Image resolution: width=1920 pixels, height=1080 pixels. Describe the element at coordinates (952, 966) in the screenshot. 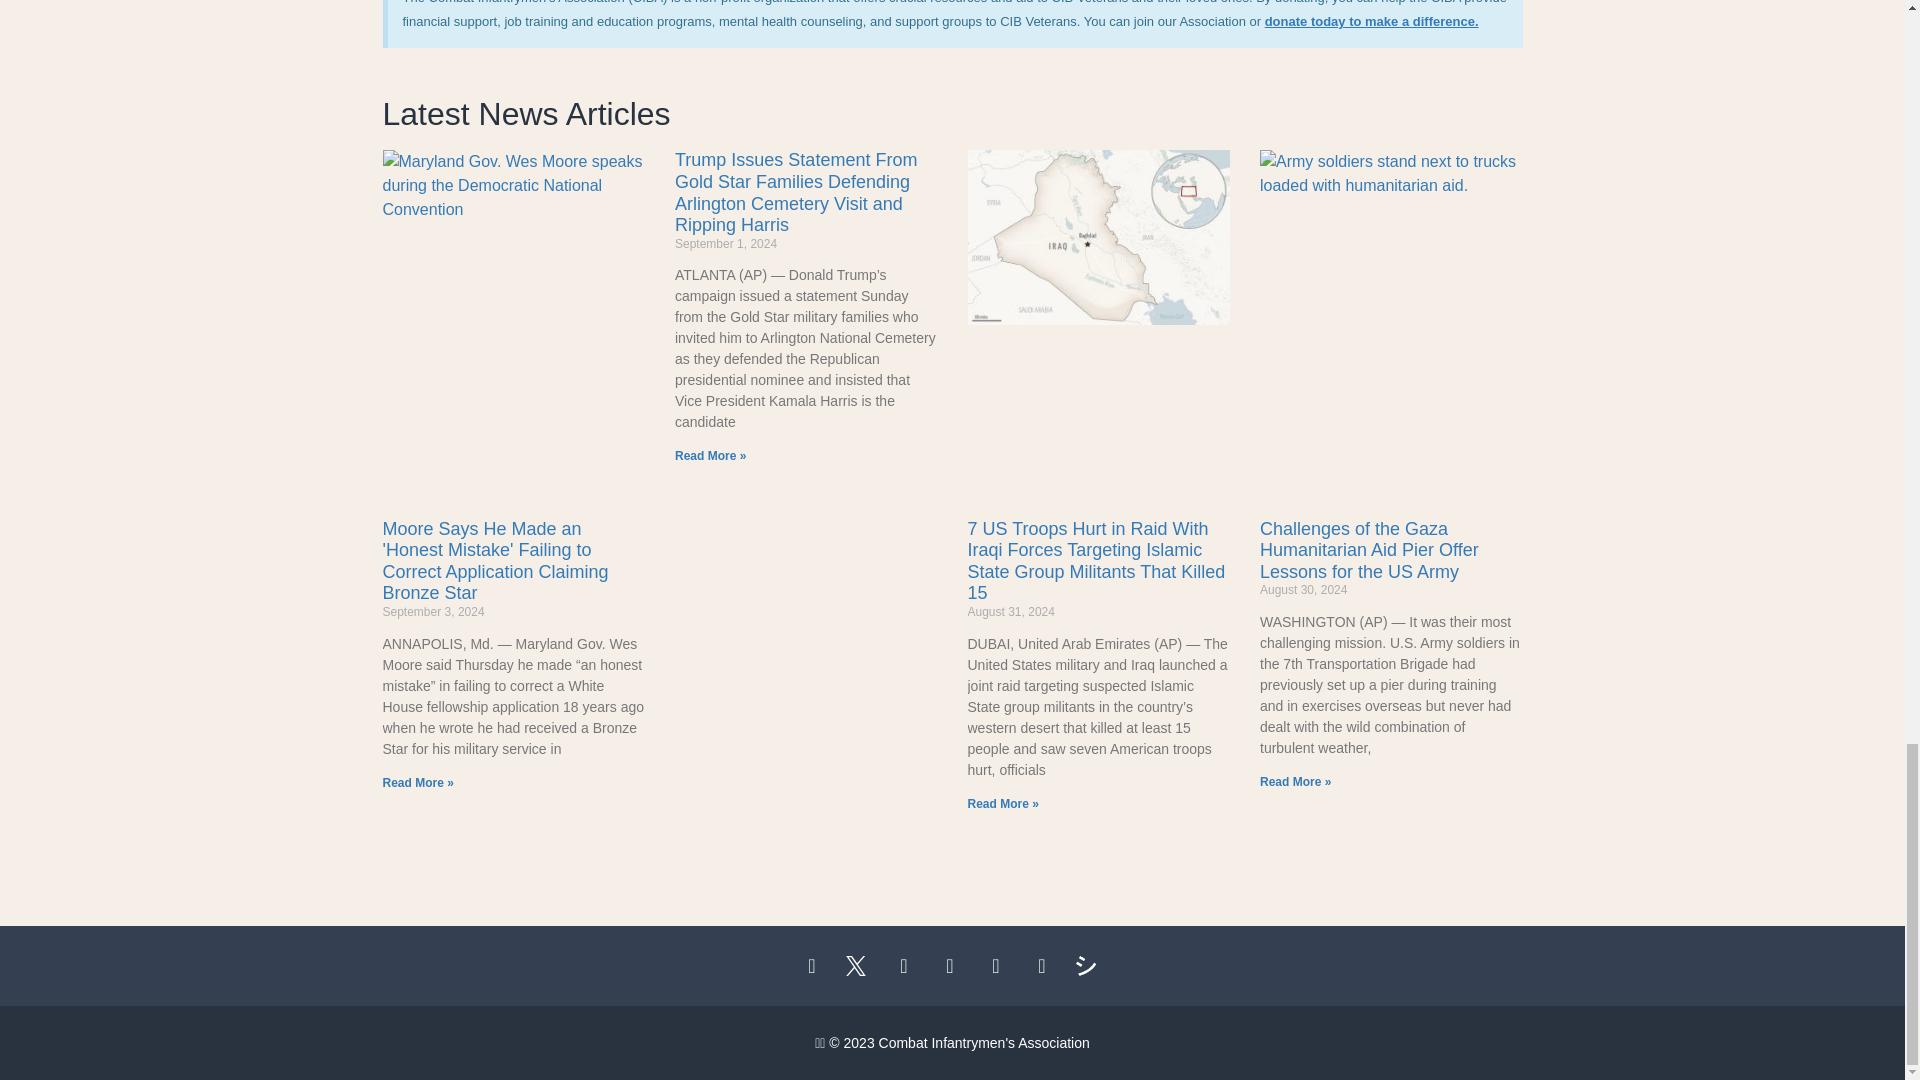

I see `Combat Infantrymen's Association On Google` at that location.